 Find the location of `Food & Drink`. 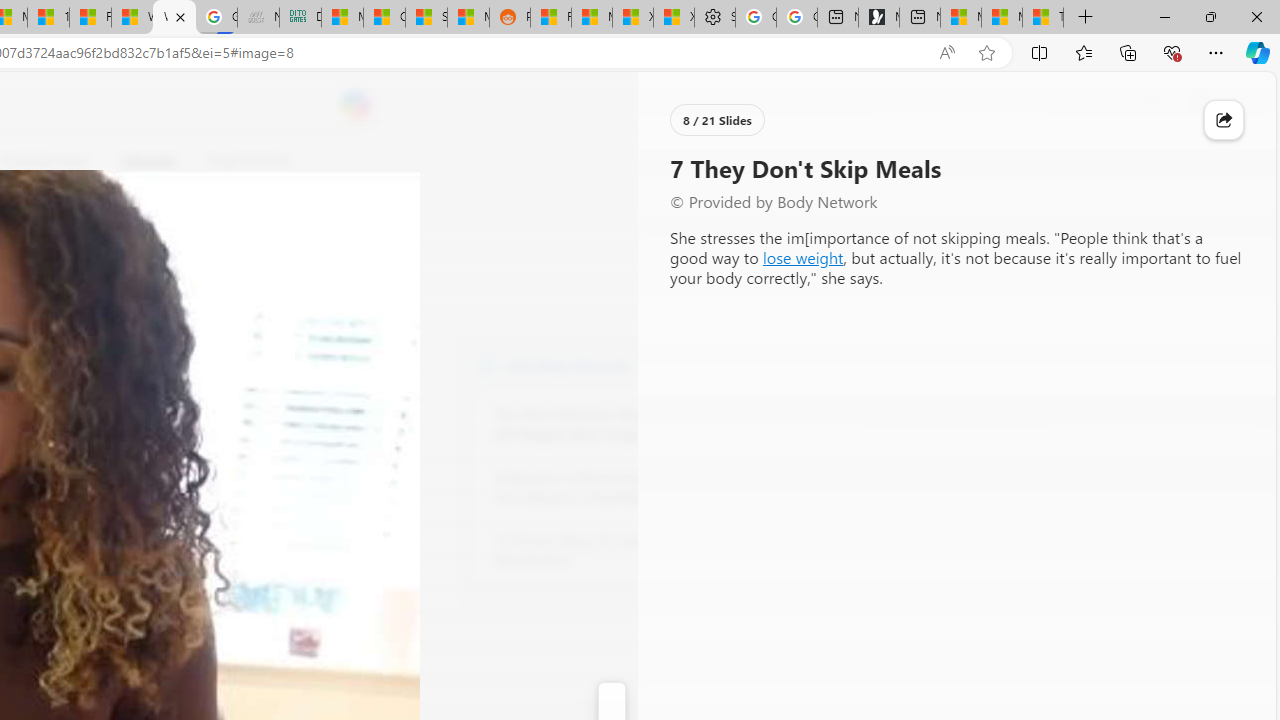

Food & Drink is located at coordinates (249, 162).